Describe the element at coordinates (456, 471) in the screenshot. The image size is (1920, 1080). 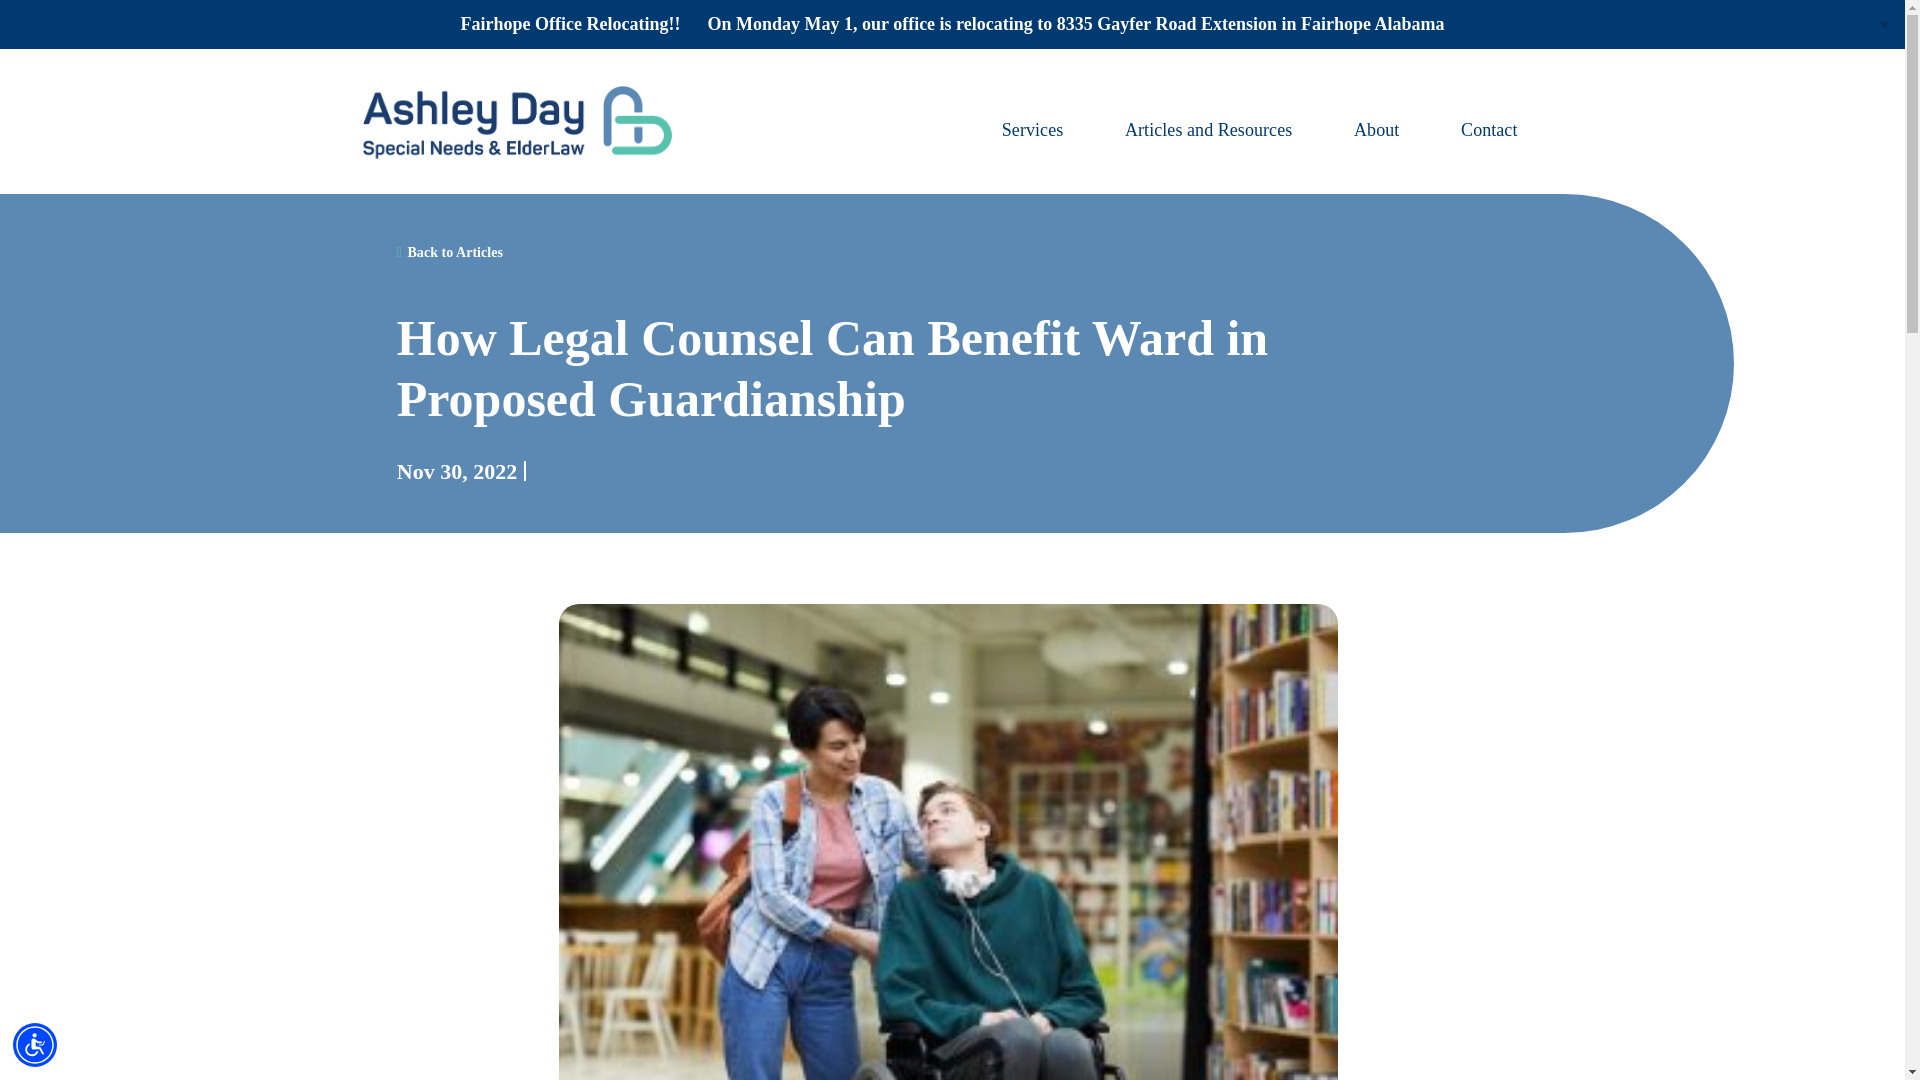
I see `Nov 30, 2022` at that location.